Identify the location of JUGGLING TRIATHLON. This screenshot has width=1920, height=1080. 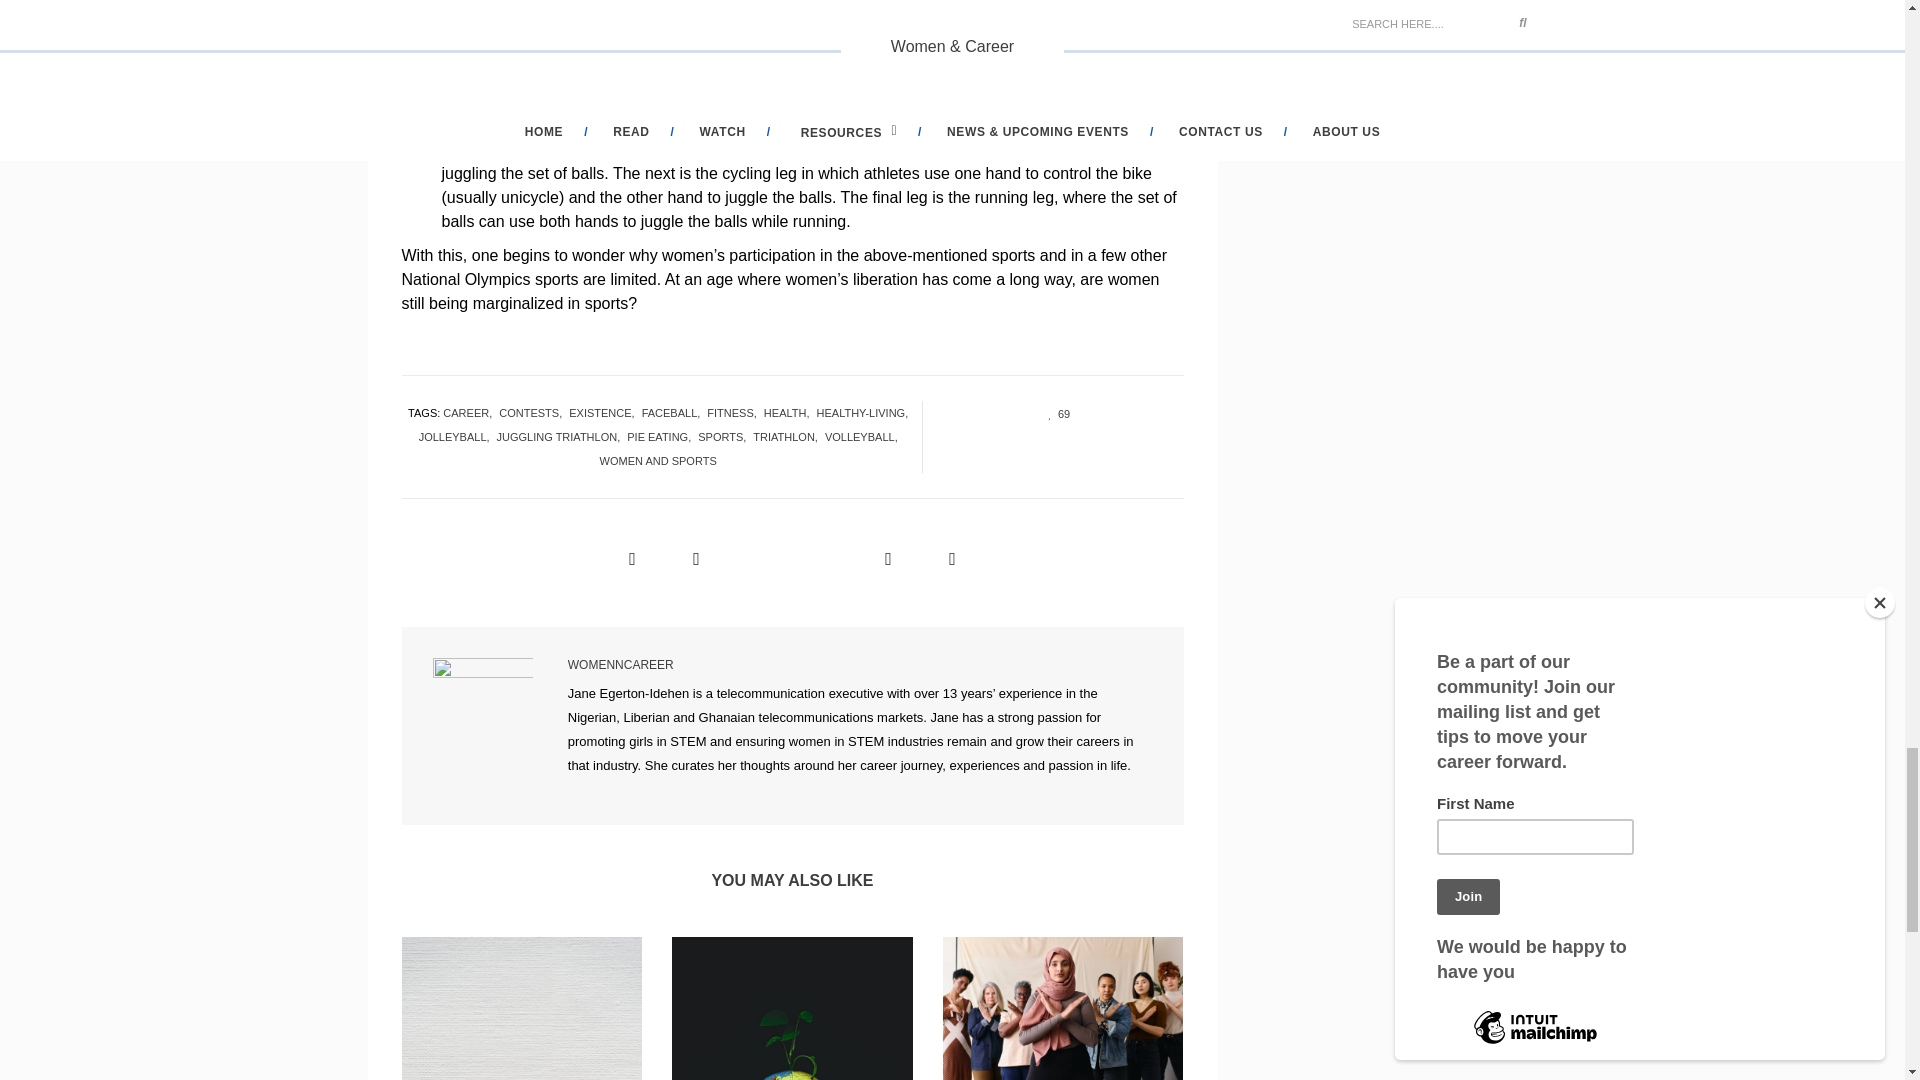
(562, 437).